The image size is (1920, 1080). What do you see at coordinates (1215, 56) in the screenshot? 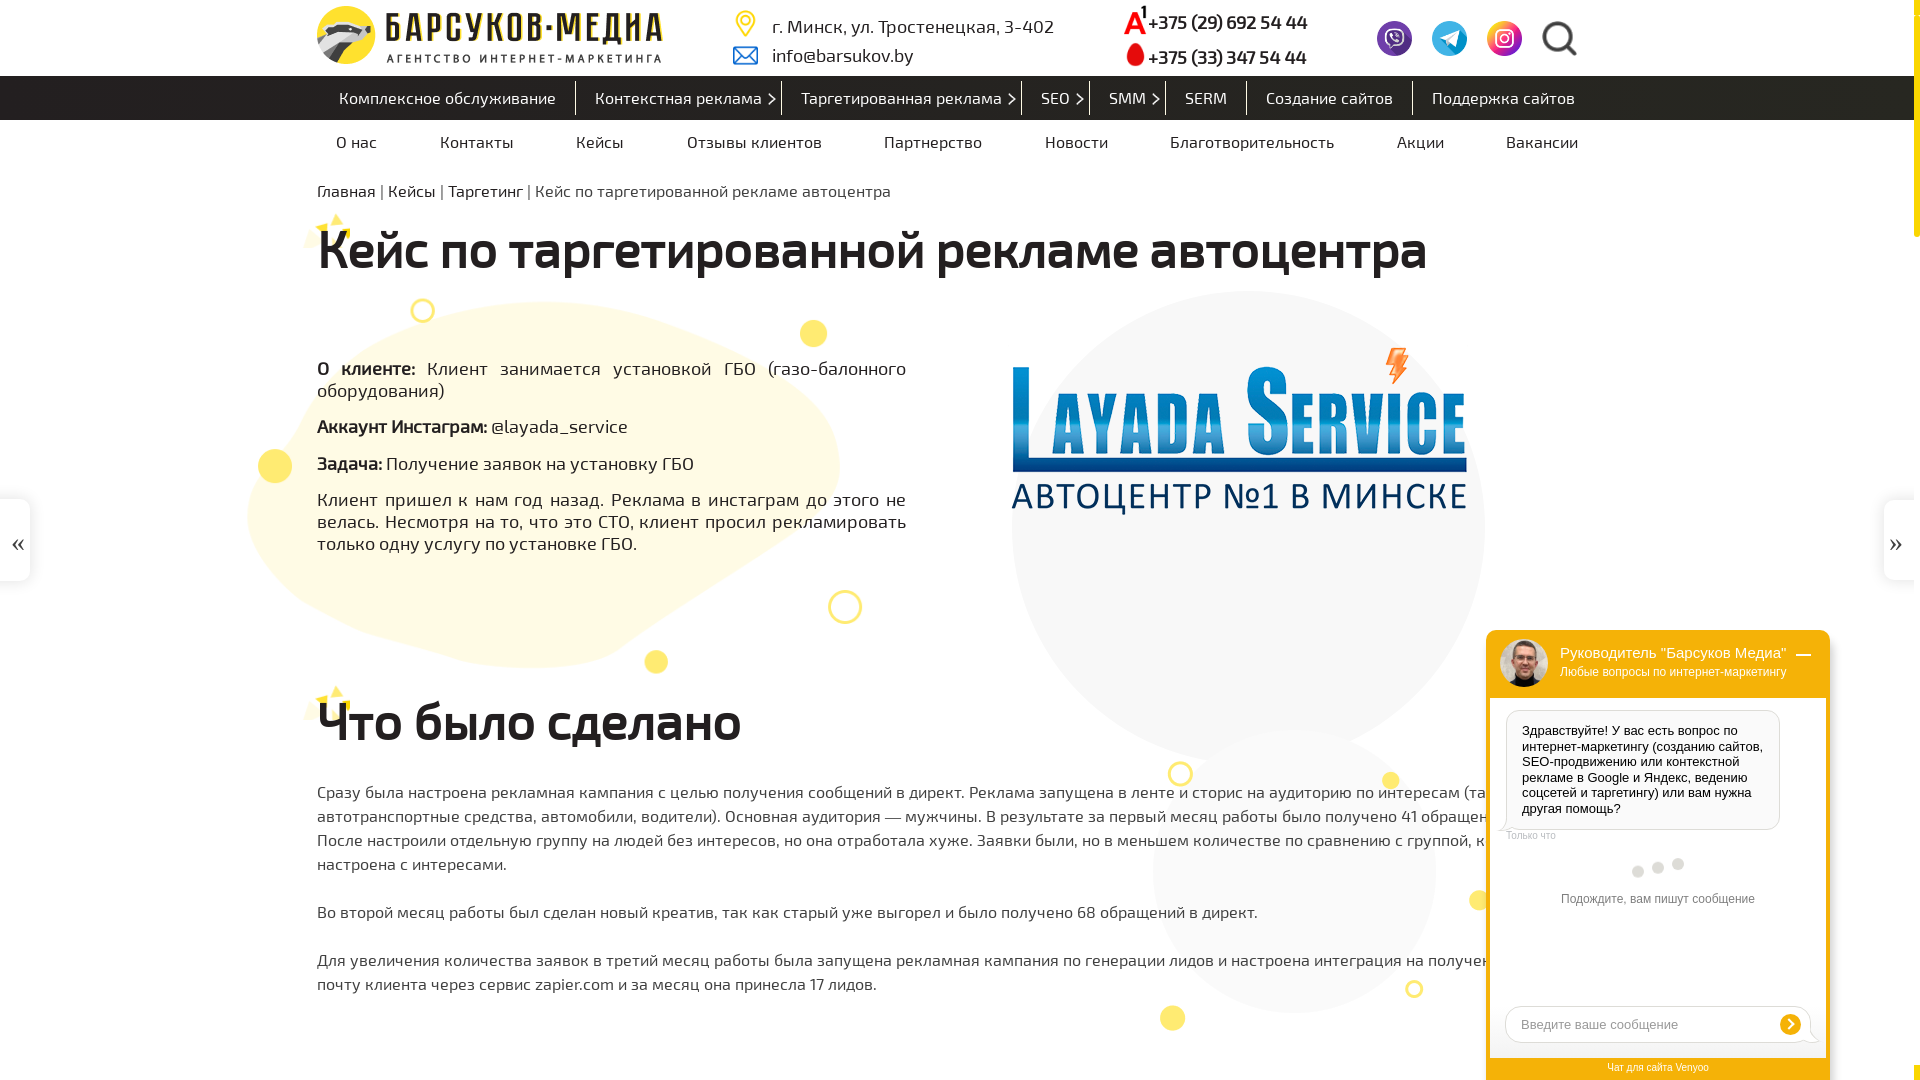
I see `+375 (33) 347 54 44` at bounding box center [1215, 56].